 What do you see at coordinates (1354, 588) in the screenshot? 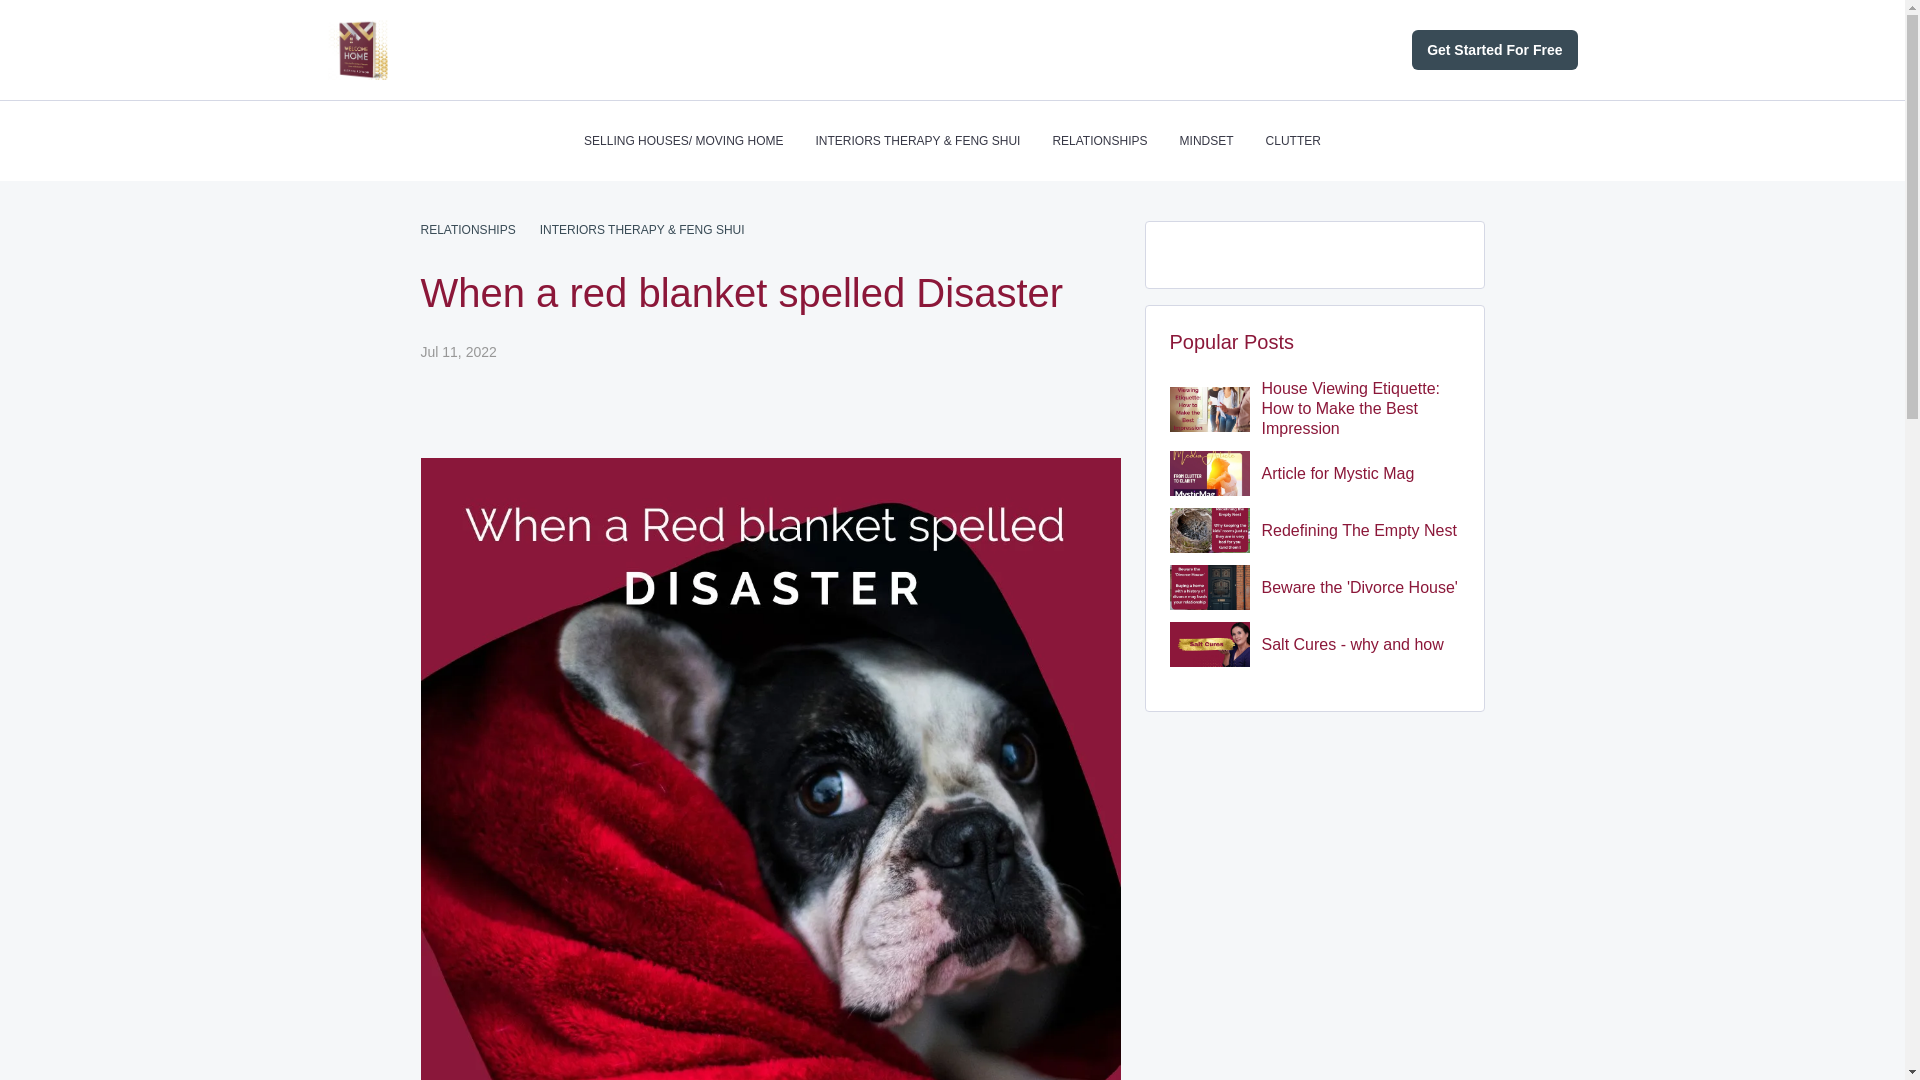
I see `Beware the 'Divorce House'` at bounding box center [1354, 588].